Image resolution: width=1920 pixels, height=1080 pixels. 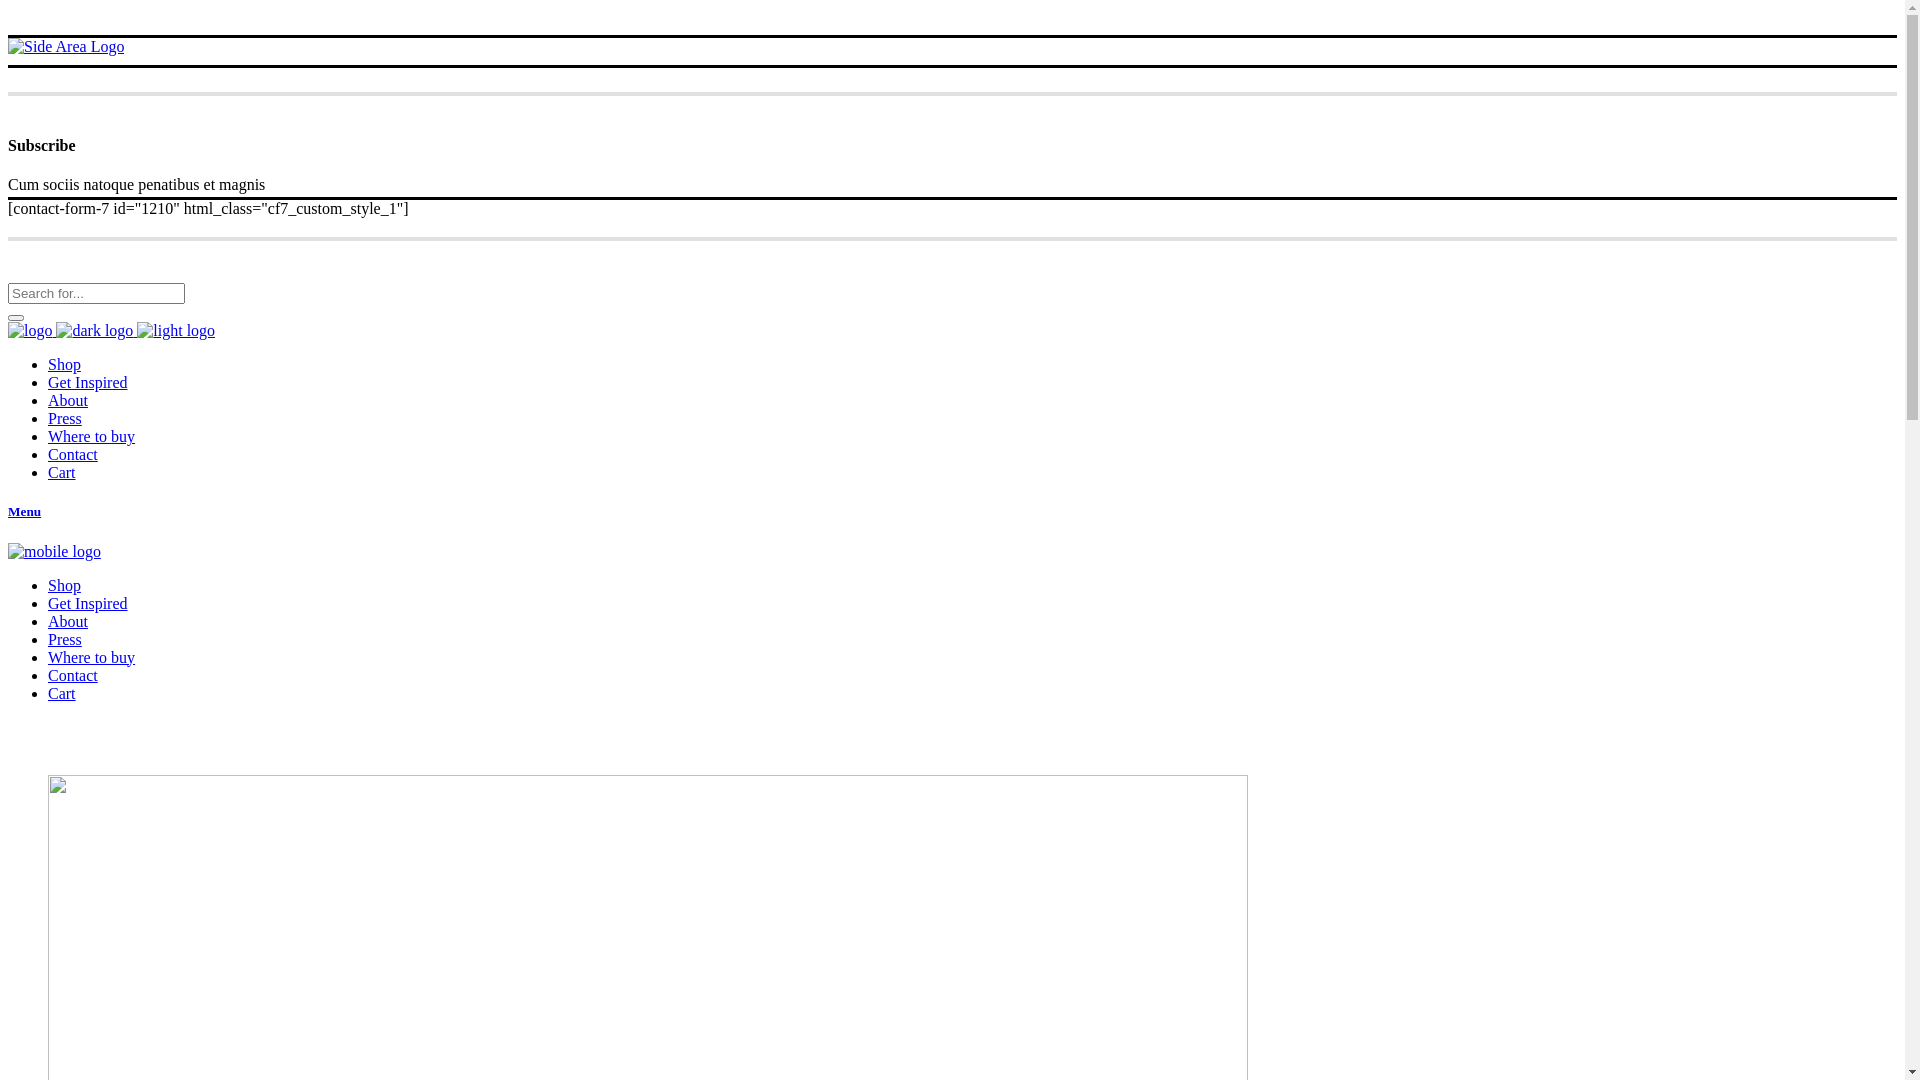 I want to click on Cart, so click(x=62, y=694).